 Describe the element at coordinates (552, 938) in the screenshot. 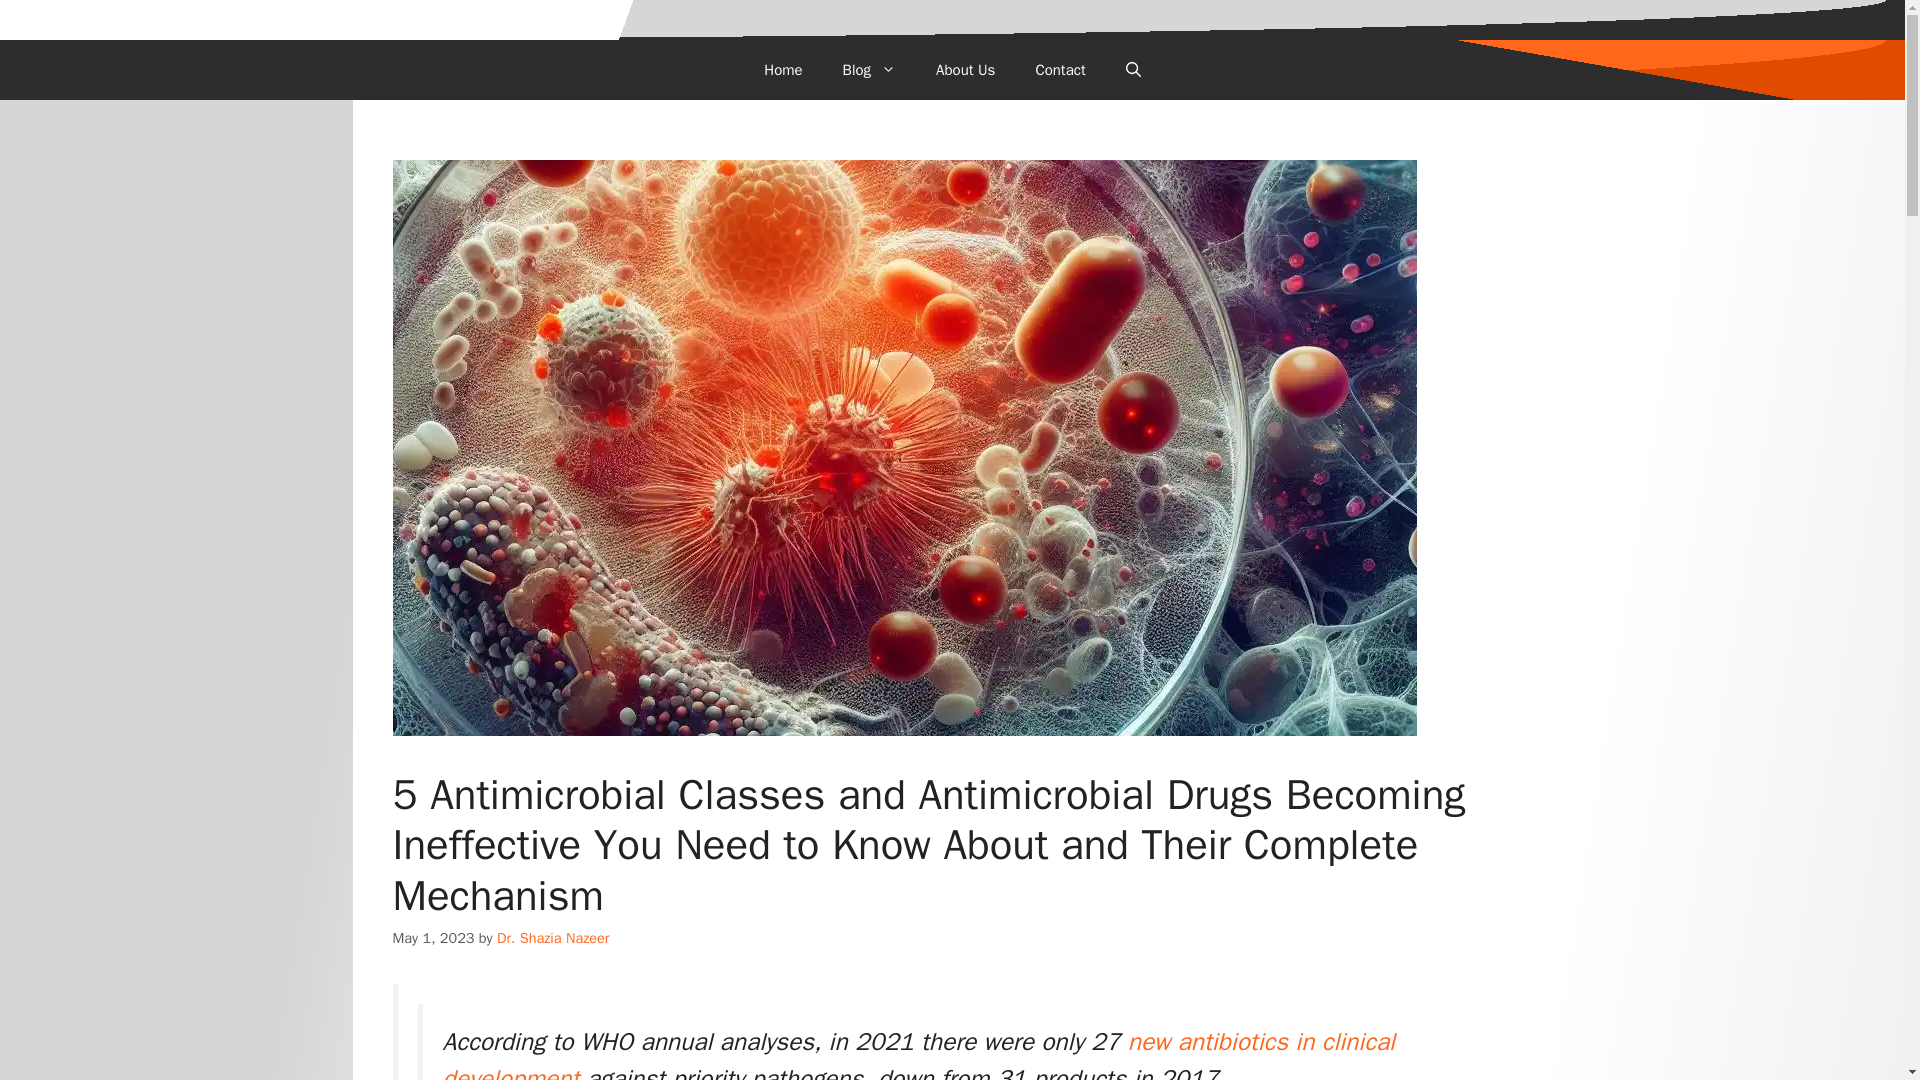

I see `Dr. Shazia Nazeer` at that location.